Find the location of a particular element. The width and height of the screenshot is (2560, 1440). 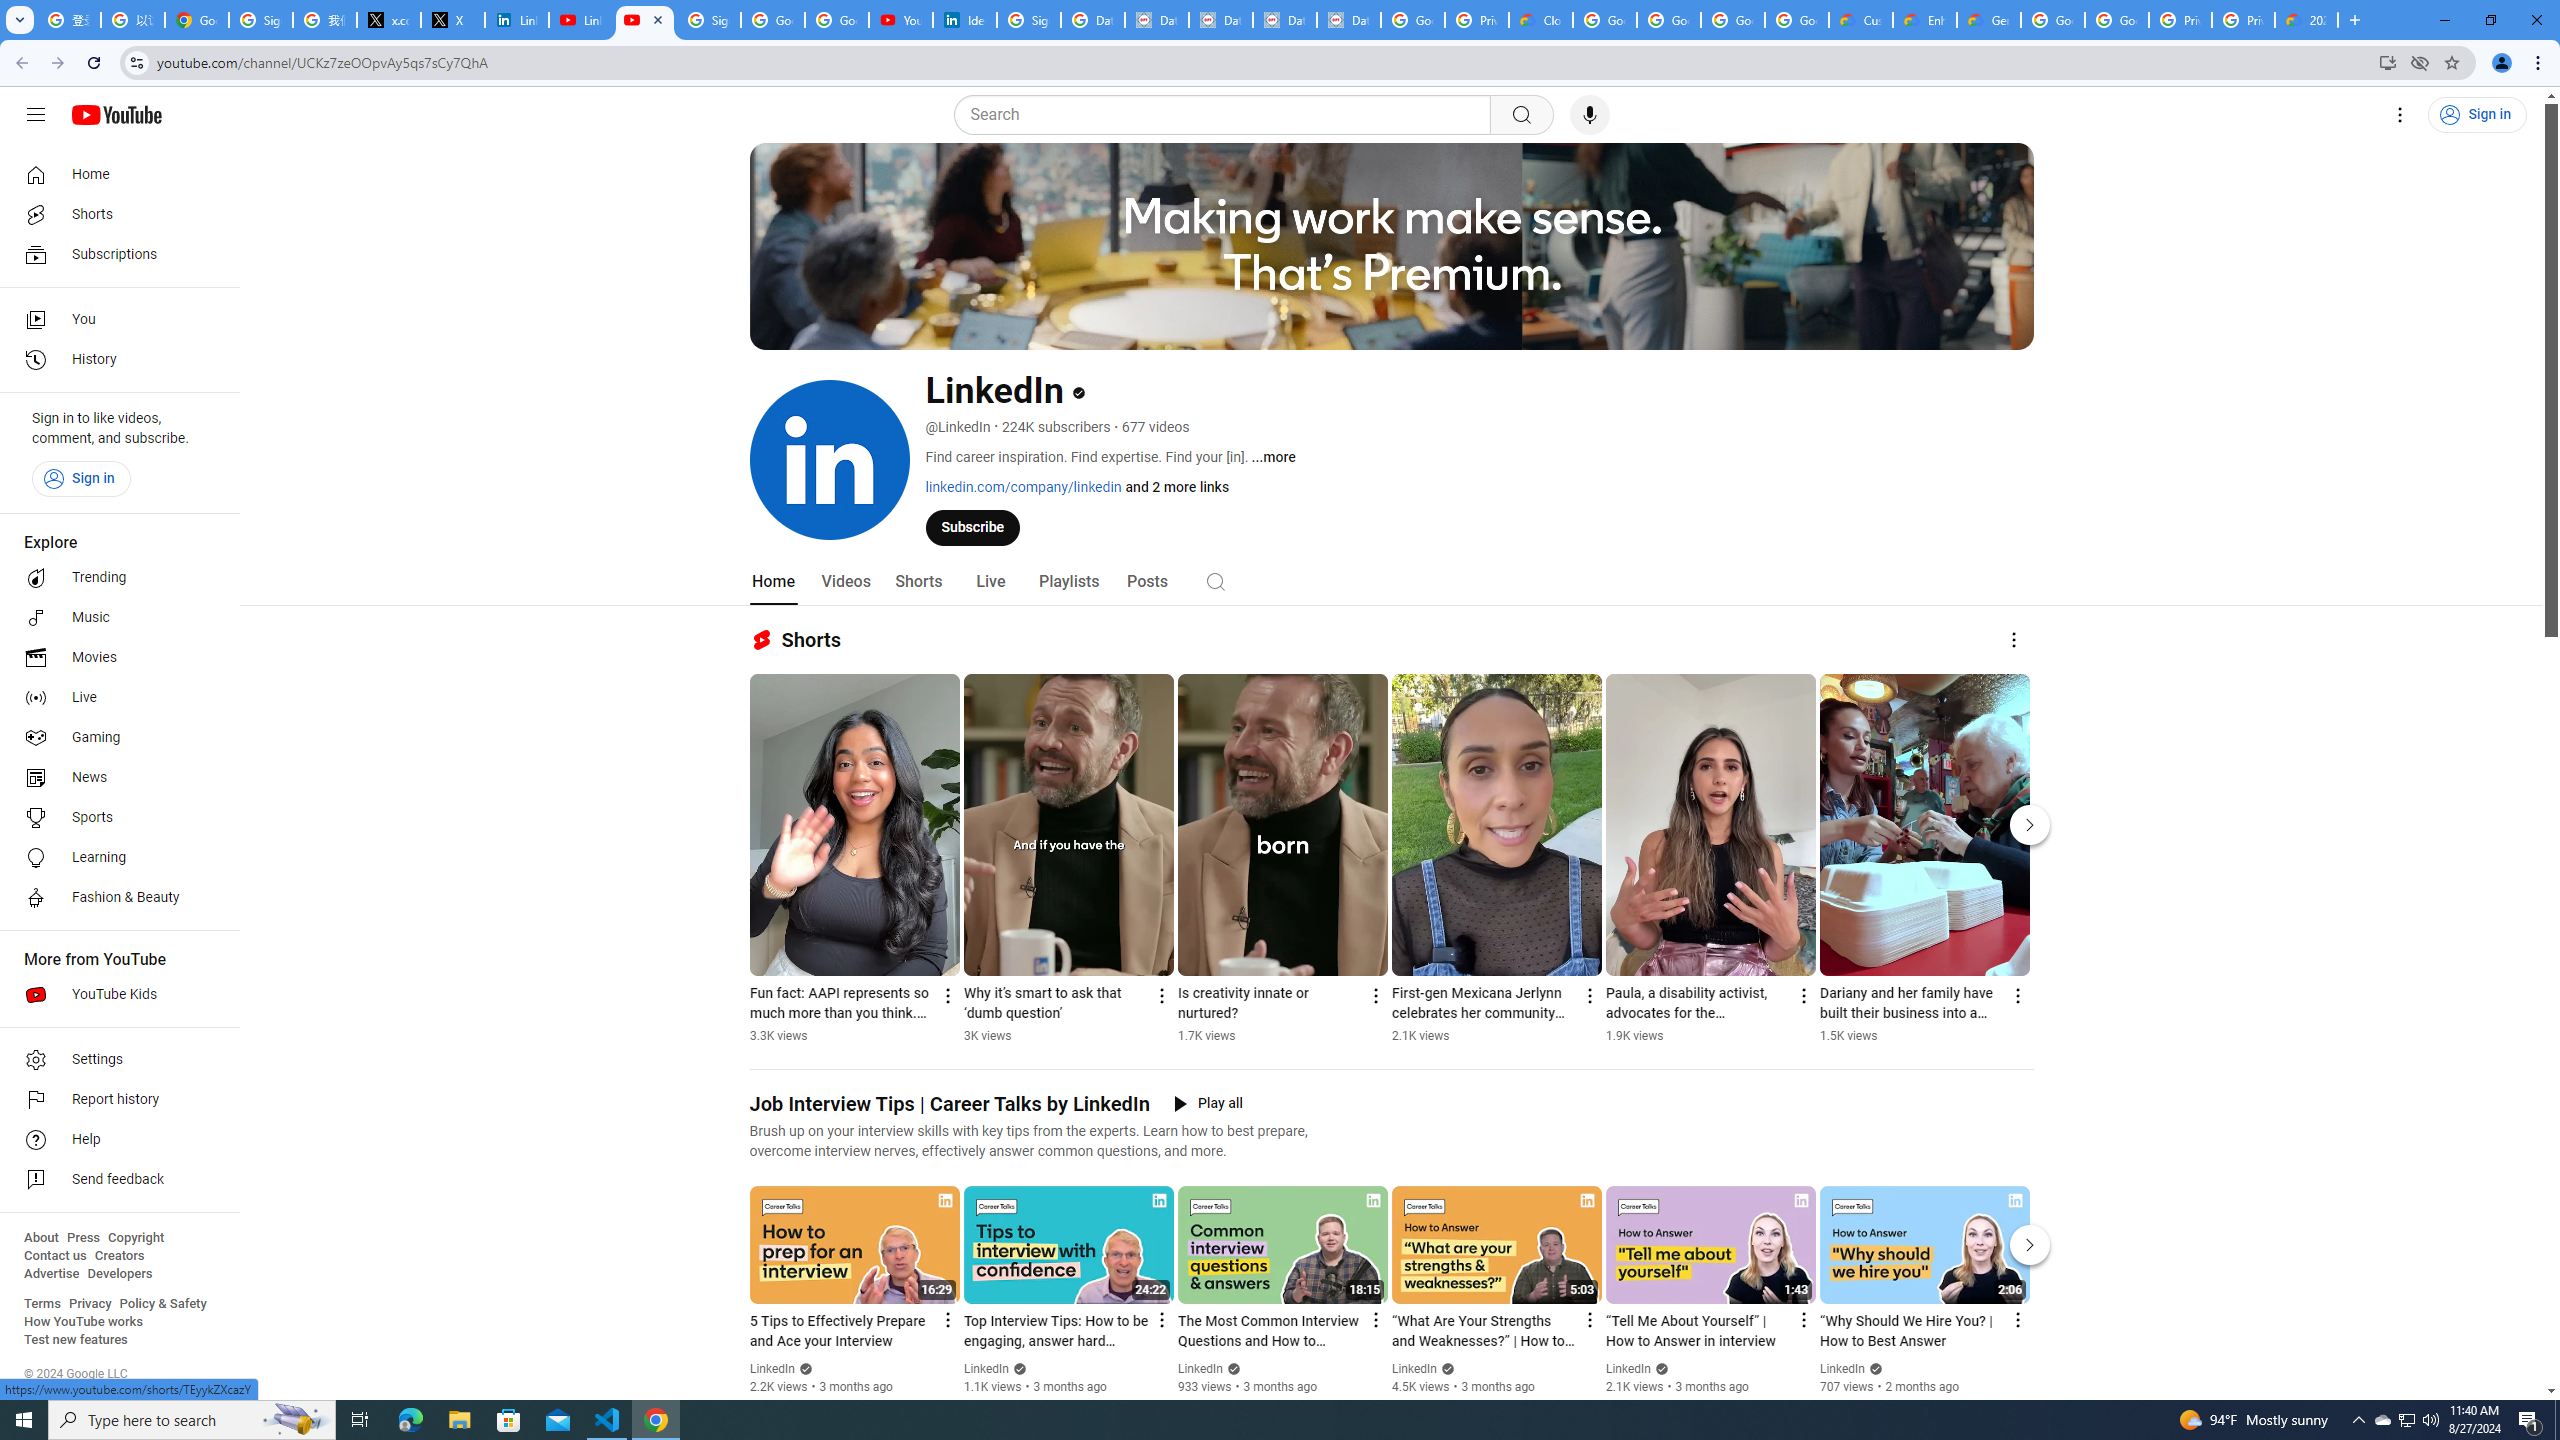

Google Cloud Platform is located at coordinates (2117, 20).